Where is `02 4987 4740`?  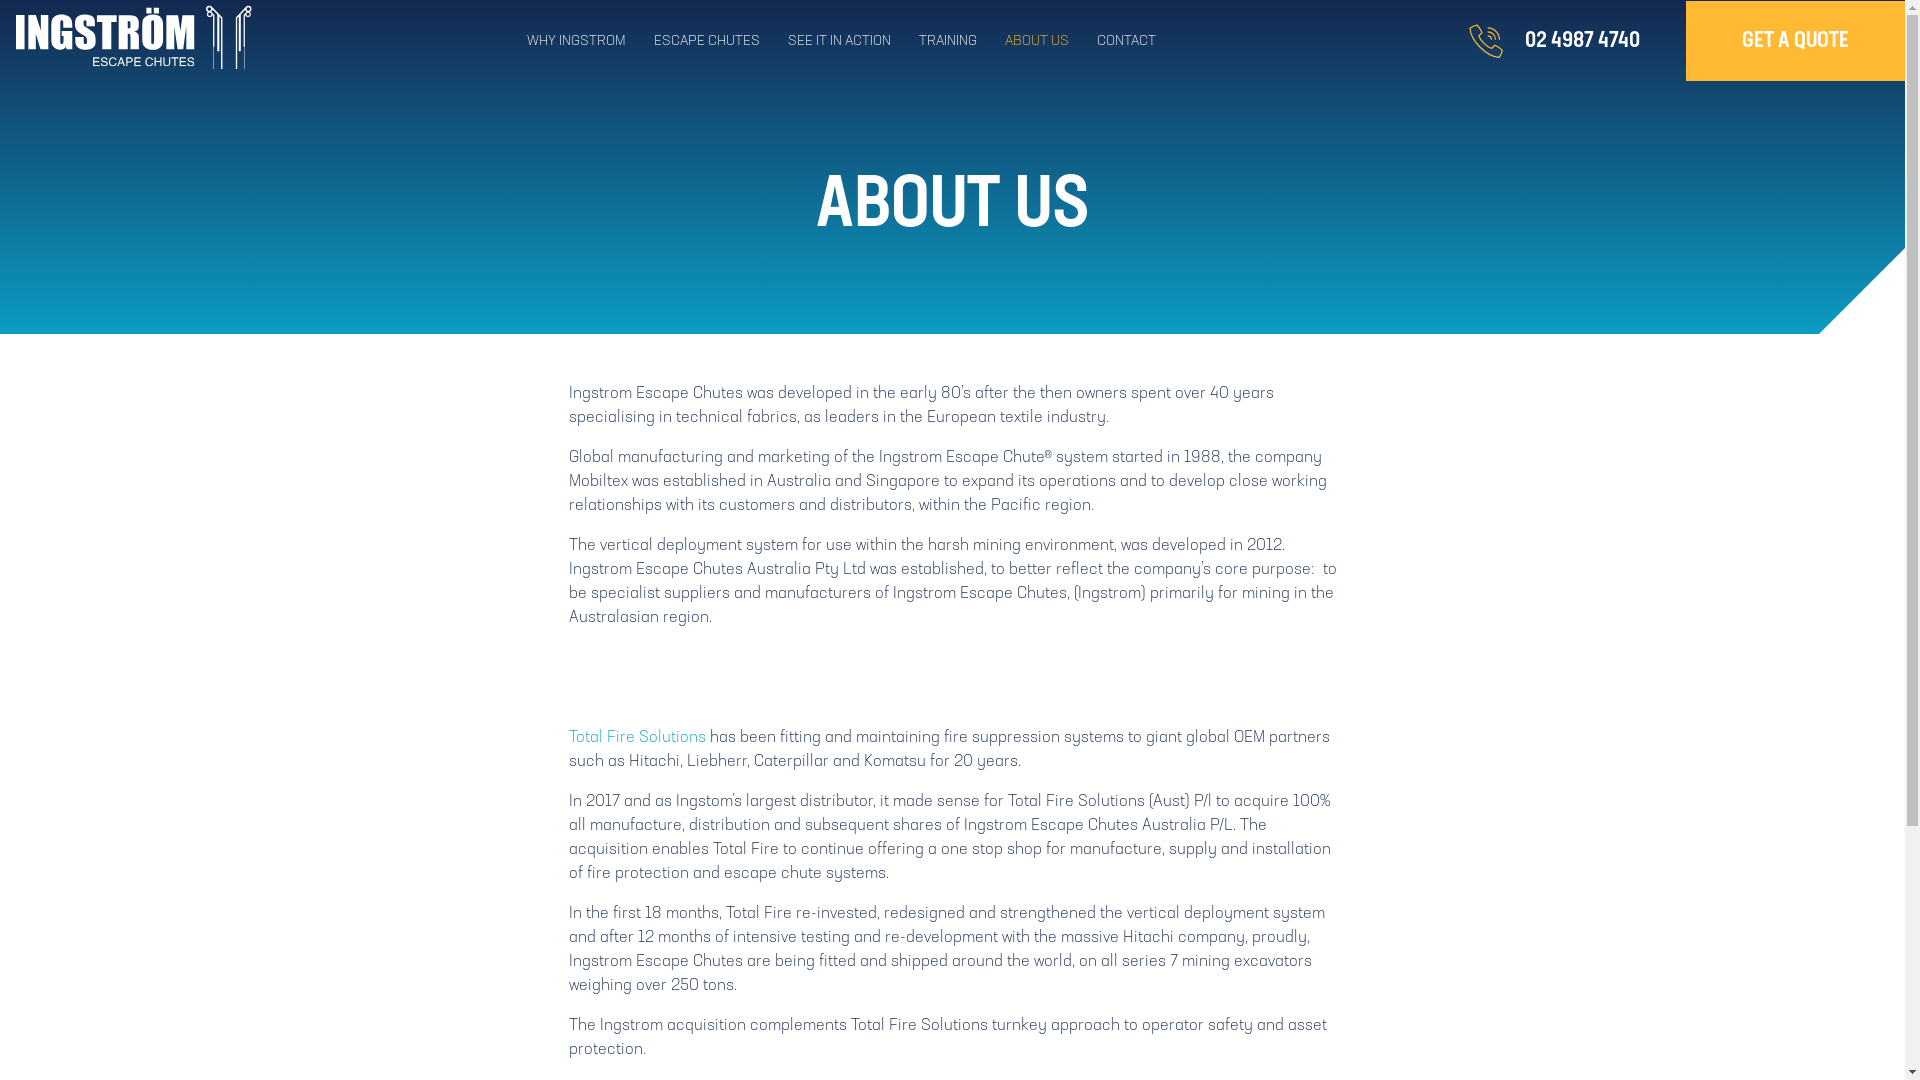
02 4987 4740 is located at coordinates (1582, 40).